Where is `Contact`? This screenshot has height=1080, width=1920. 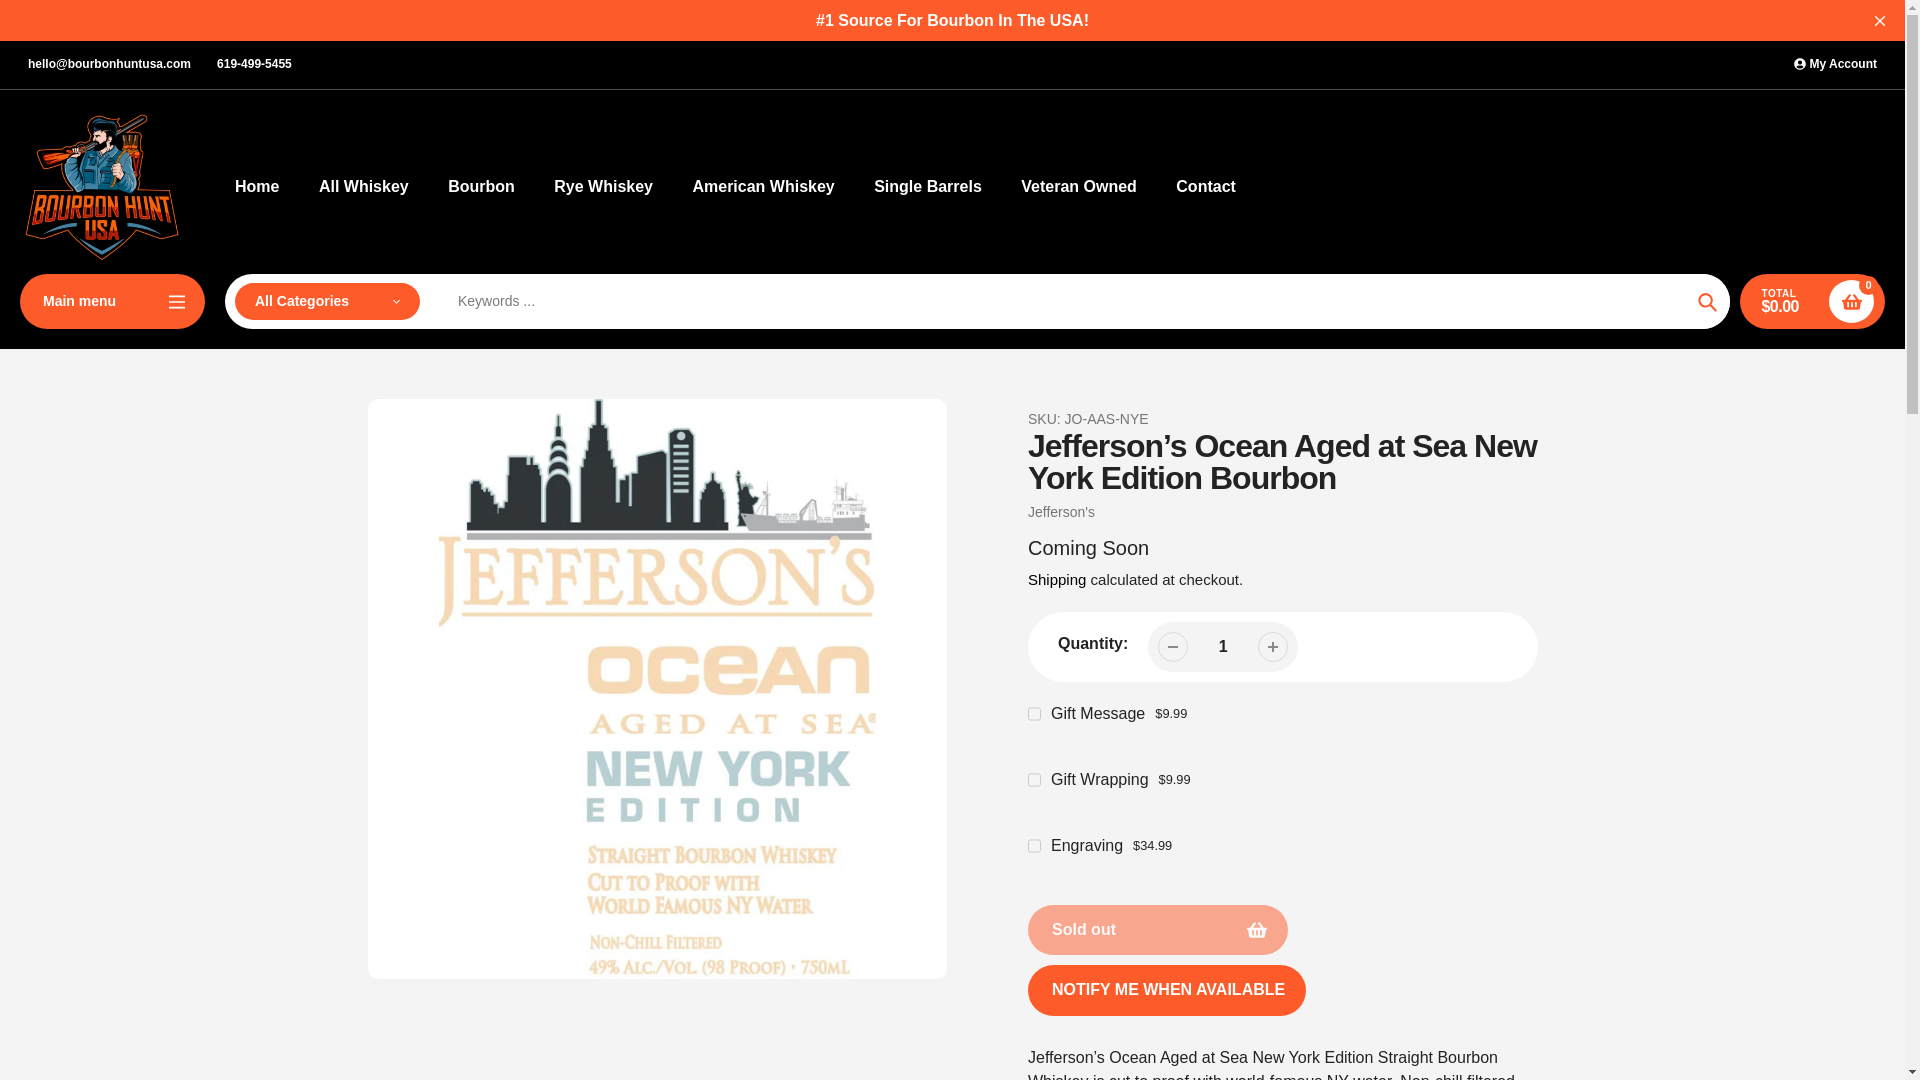 Contact is located at coordinates (1206, 186).